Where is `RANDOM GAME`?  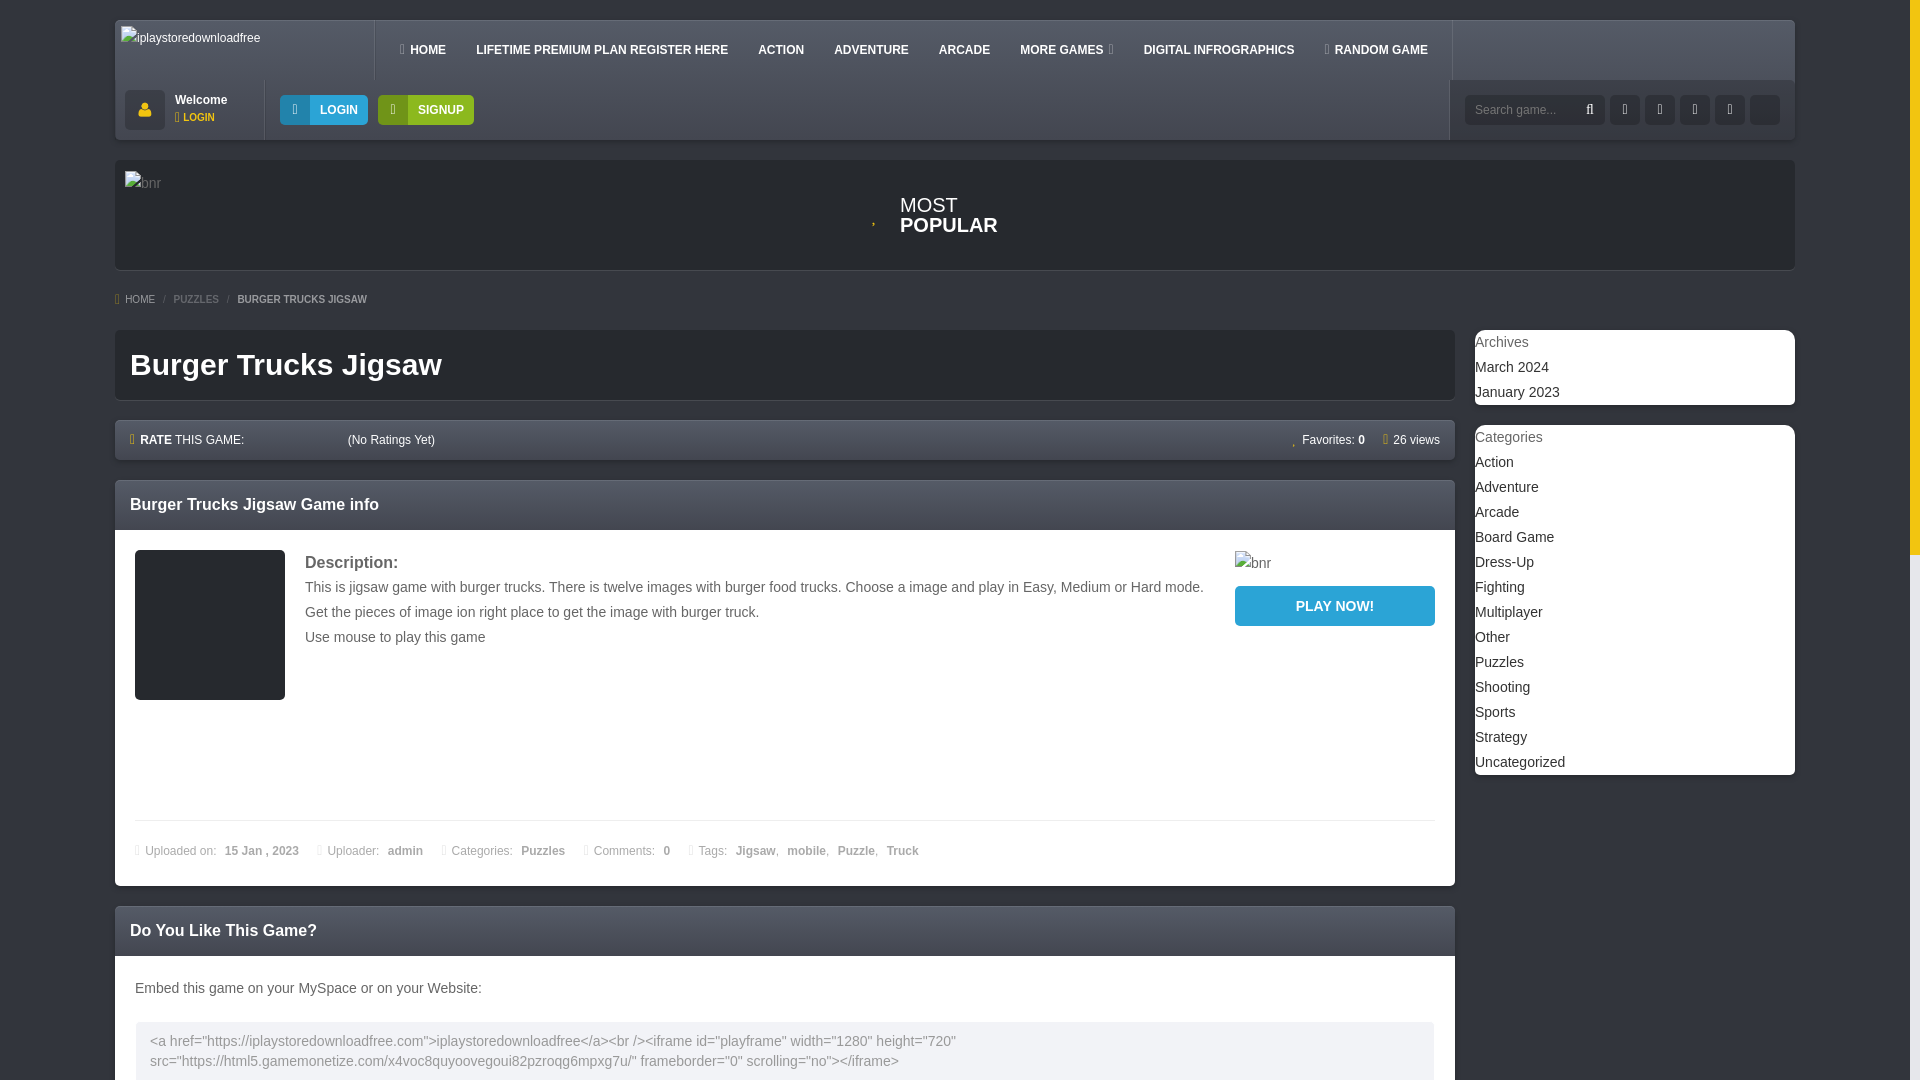 RANDOM GAME is located at coordinates (1376, 49).